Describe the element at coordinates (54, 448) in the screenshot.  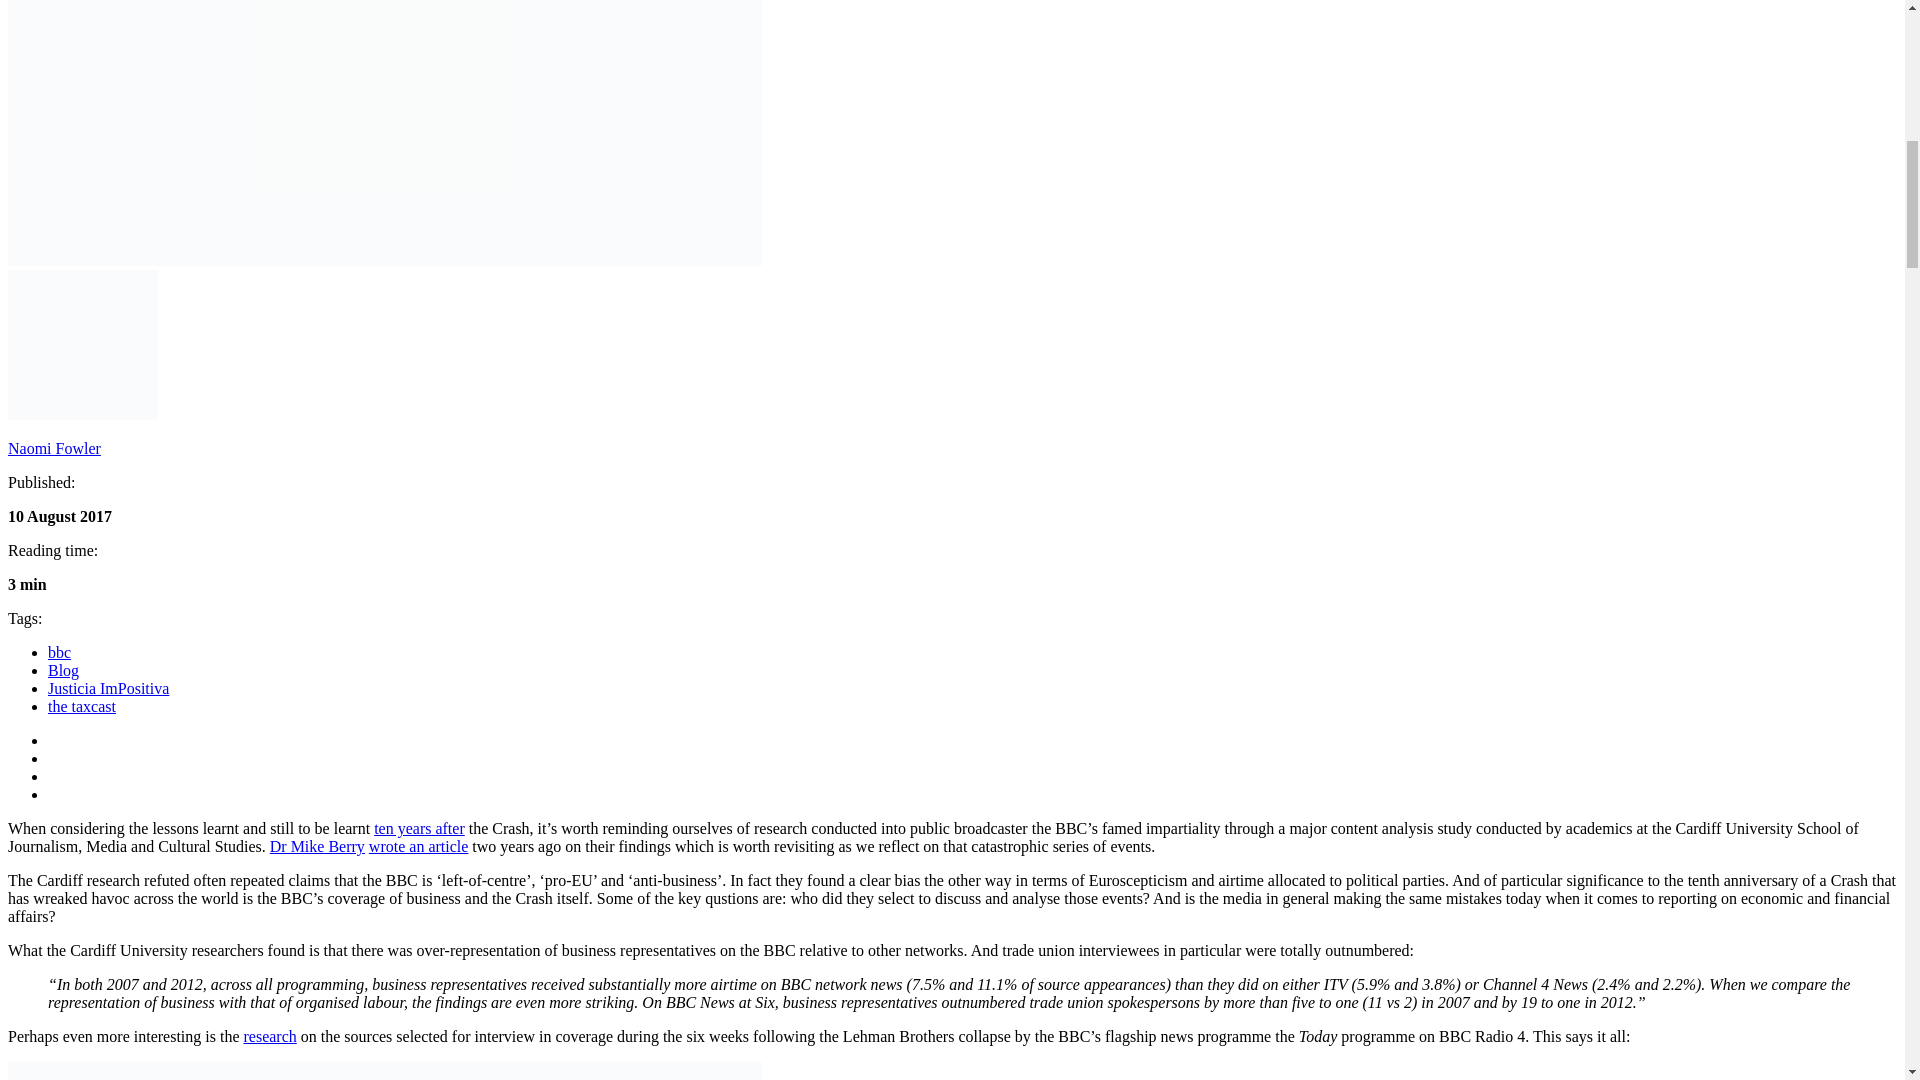
I see `Posts by Naomi Fowler` at that location.